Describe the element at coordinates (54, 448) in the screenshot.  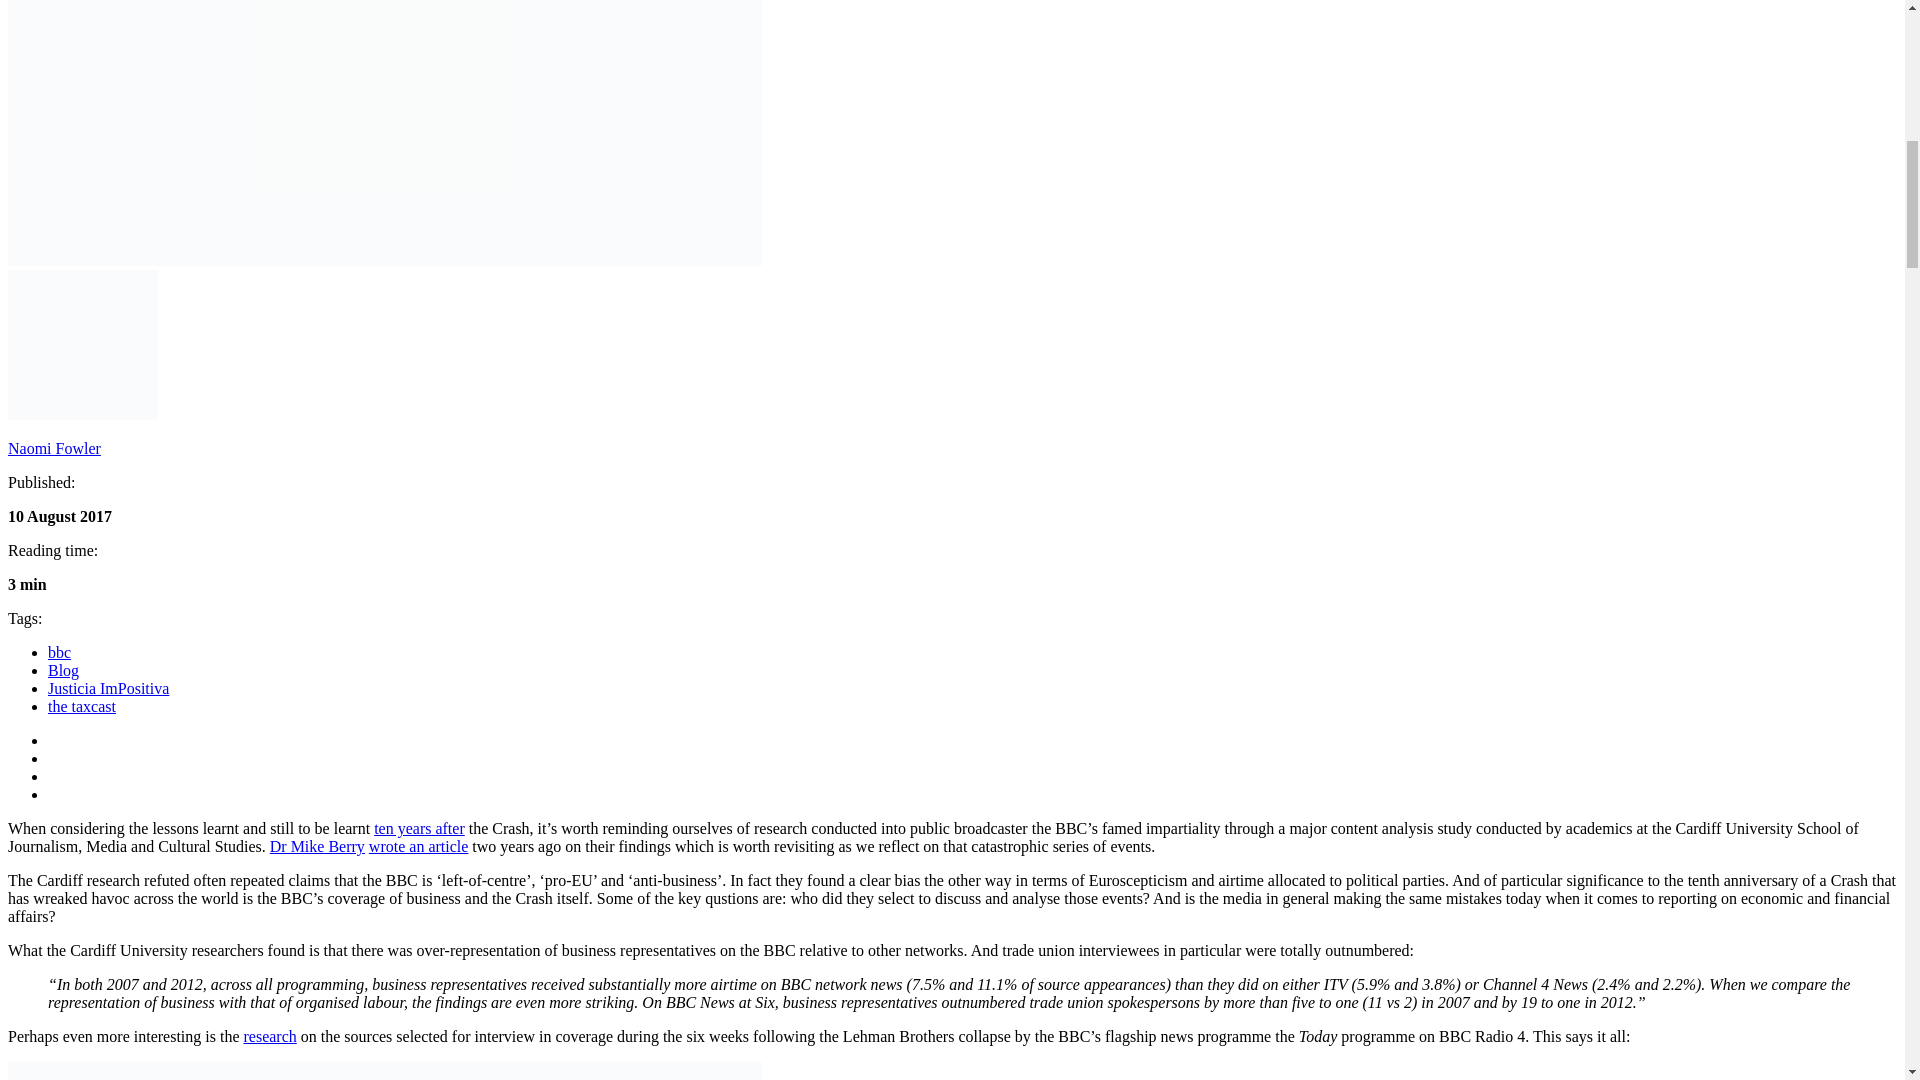
I see `Posts by Naomi Fowler` at that location.